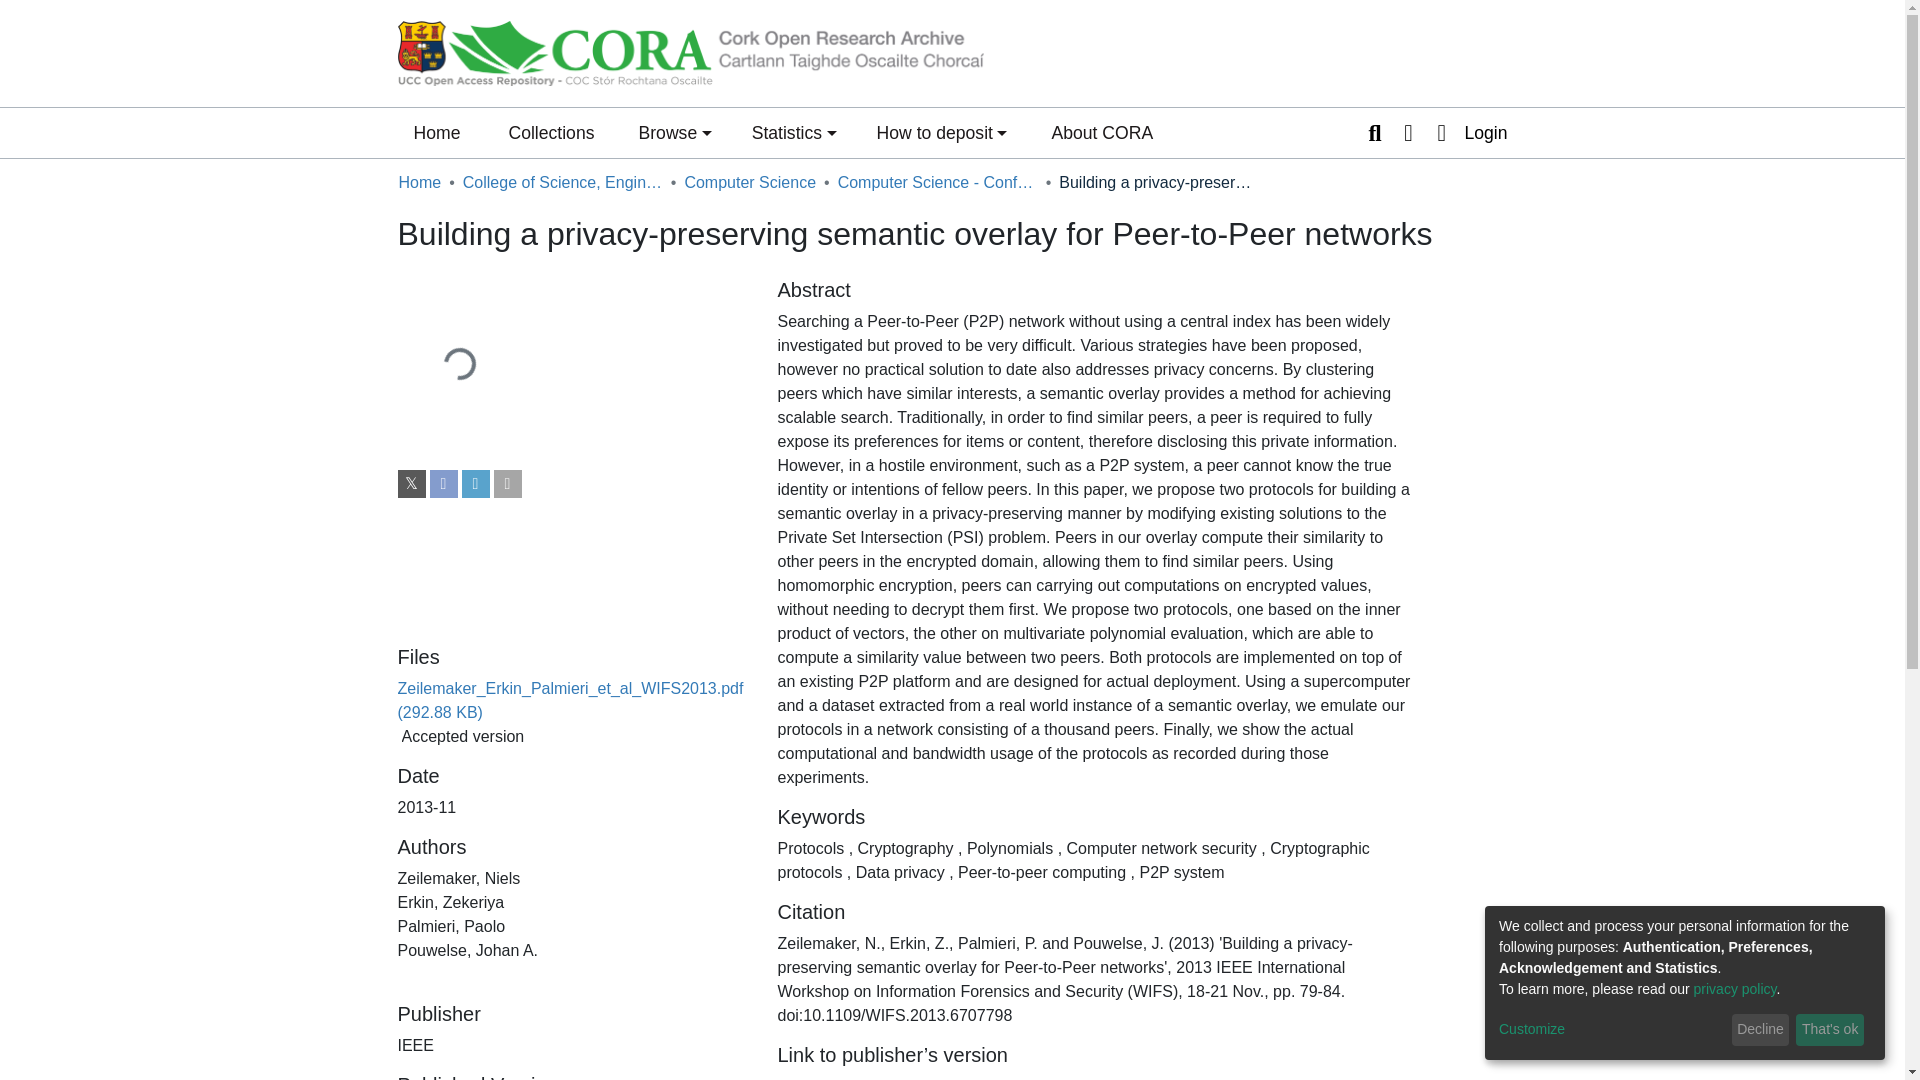 The height and width of the screenshot is (1080, 1920). What do you see at coordinates (1466, 132) in the screenshot?
I see `Login` at bounding box center [1466, 132].